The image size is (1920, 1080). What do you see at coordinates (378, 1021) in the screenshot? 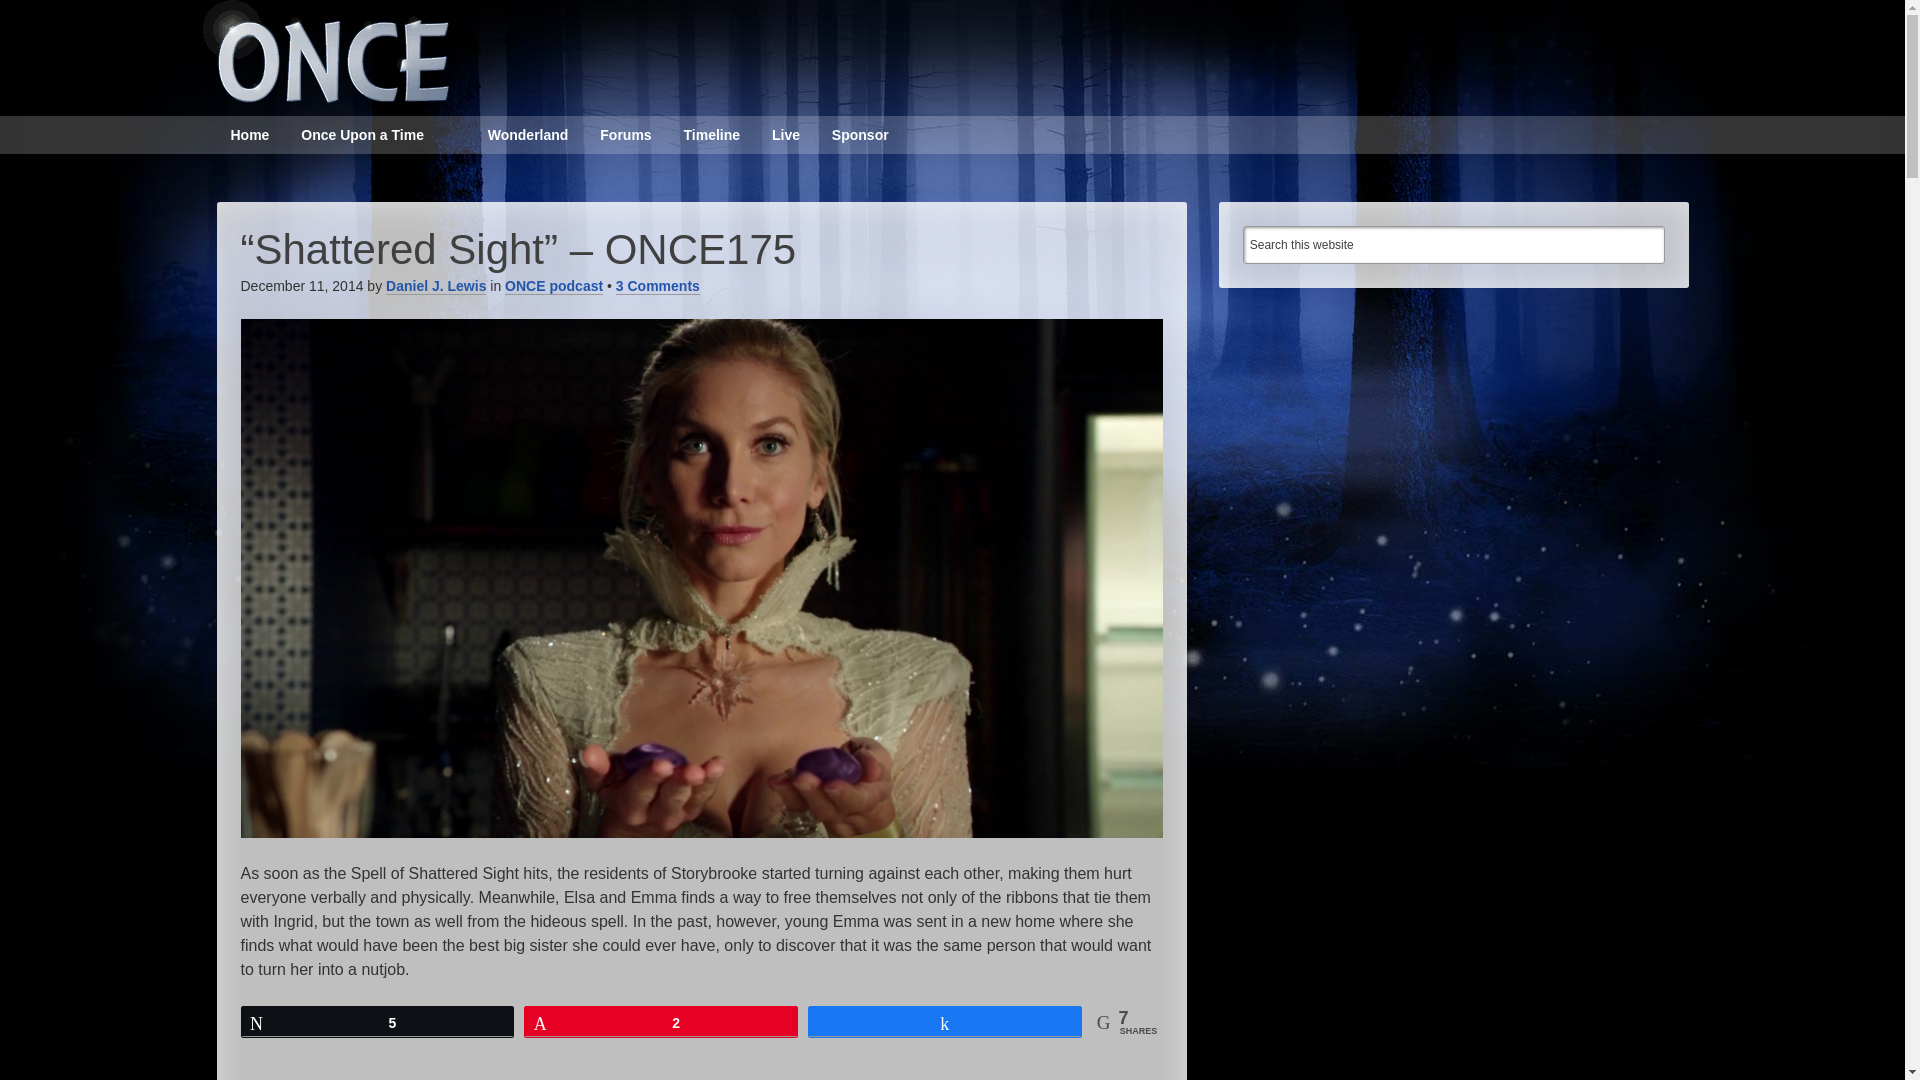
I see `5` at bounding box center [378, 1021].